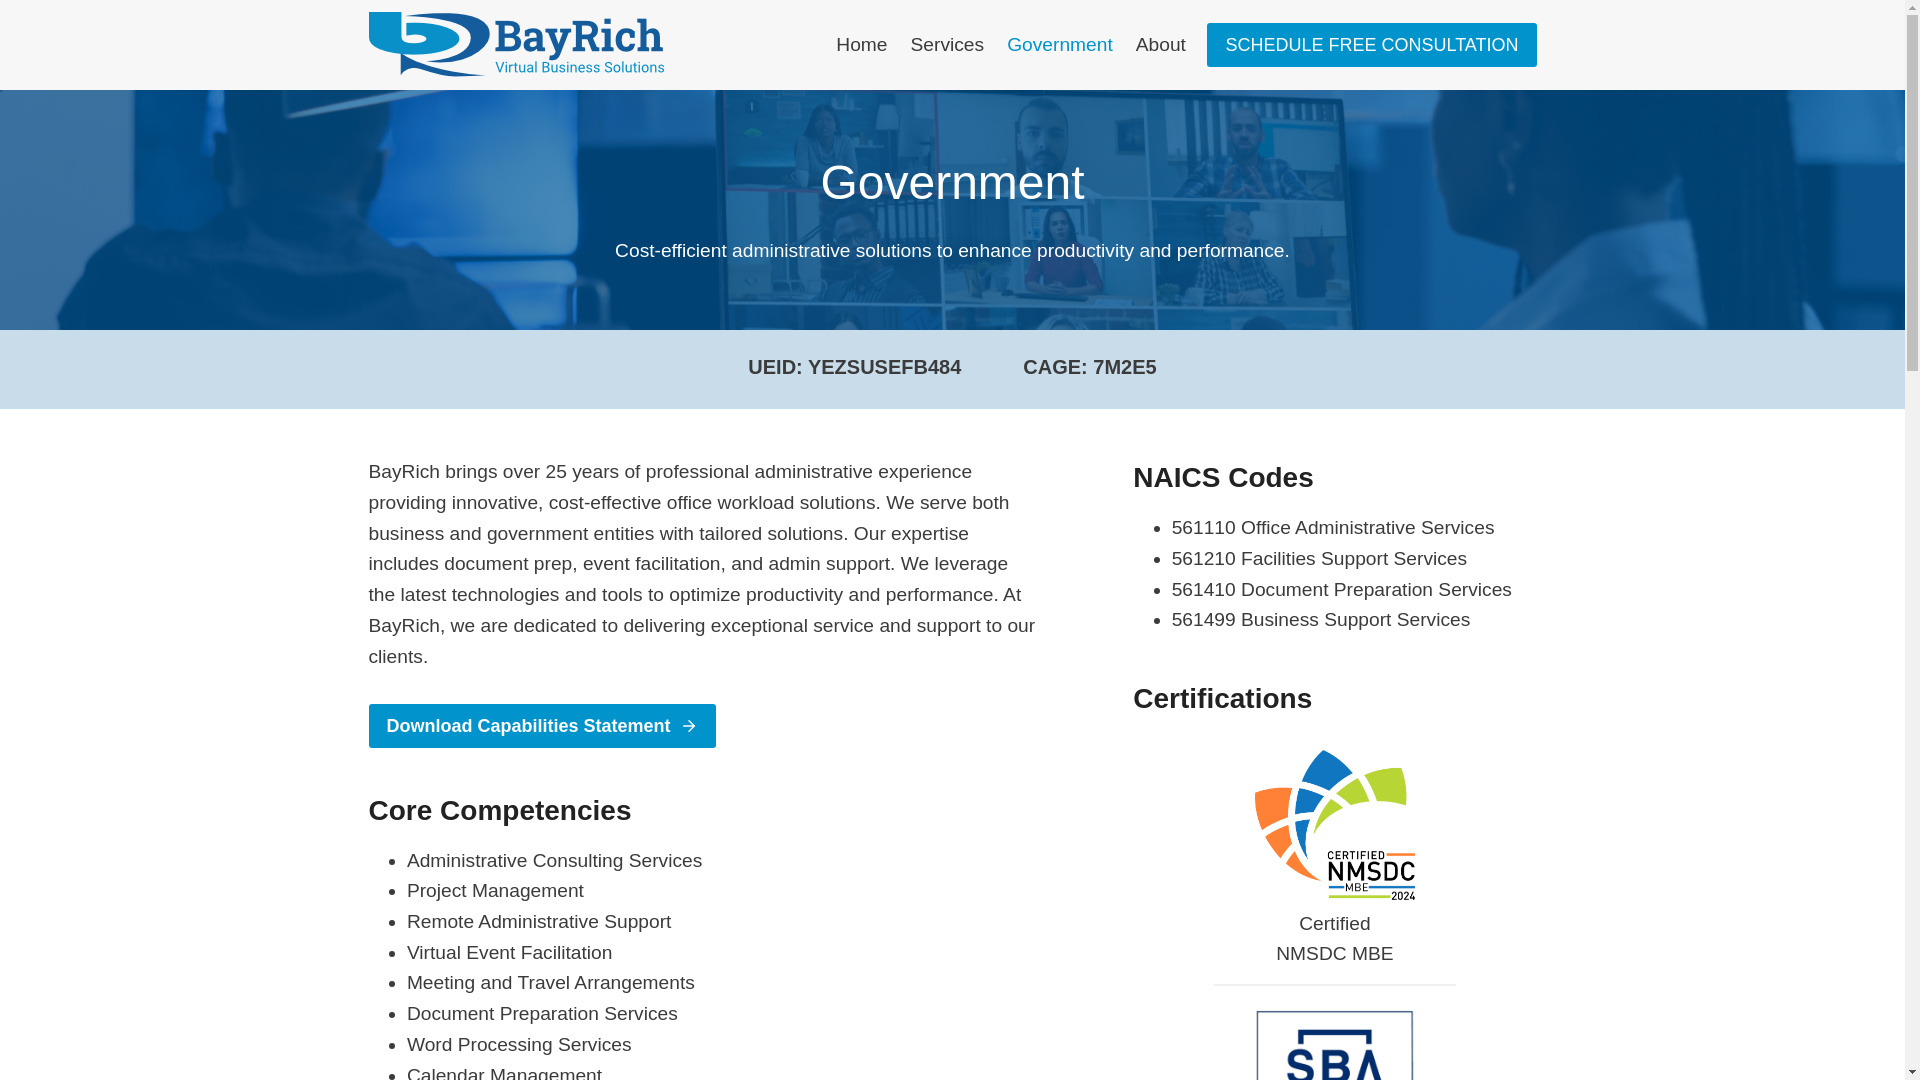 This screenshot has width=1920, height=1080. What do you see at coordinates (1160, 45) in the screenshot?
I see `About` at bounding box center [1160, 45].